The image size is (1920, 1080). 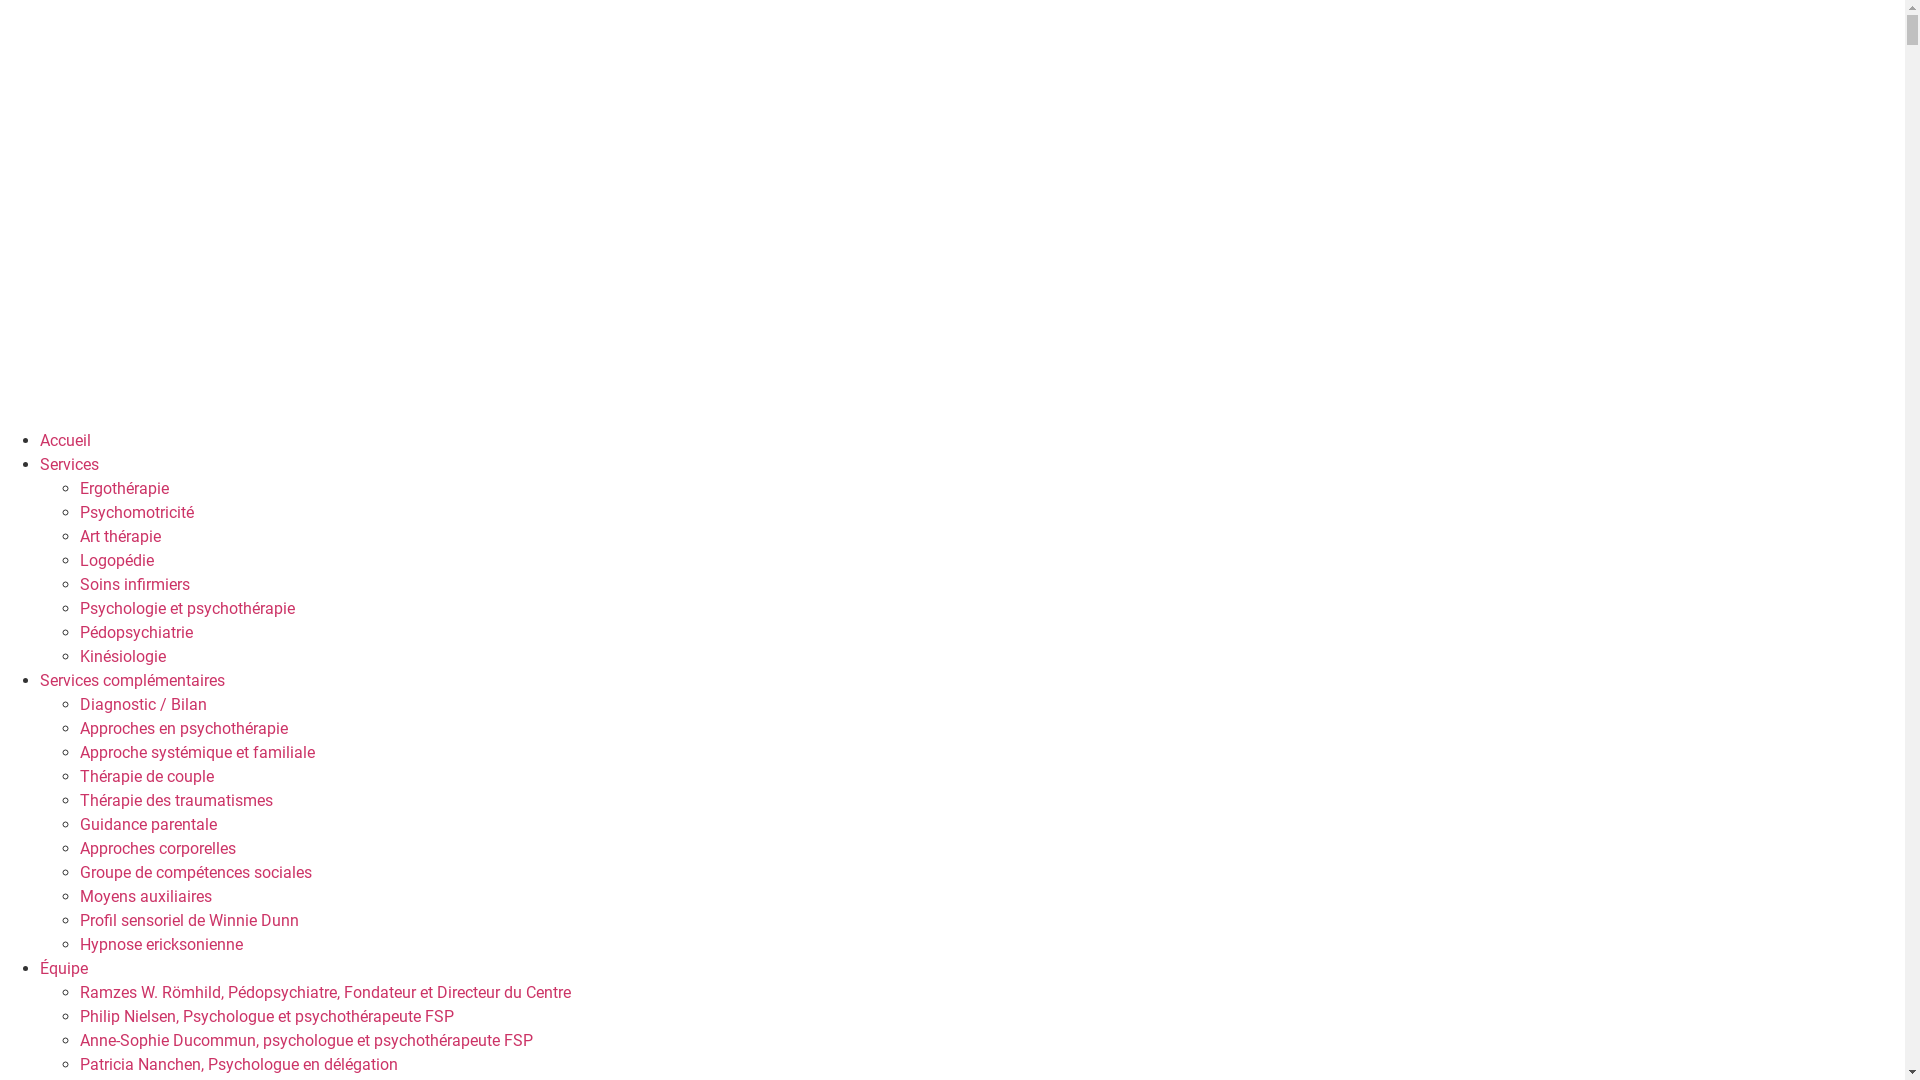 I want to click on Moyens auxiliaires, so click(x=146, y=896).